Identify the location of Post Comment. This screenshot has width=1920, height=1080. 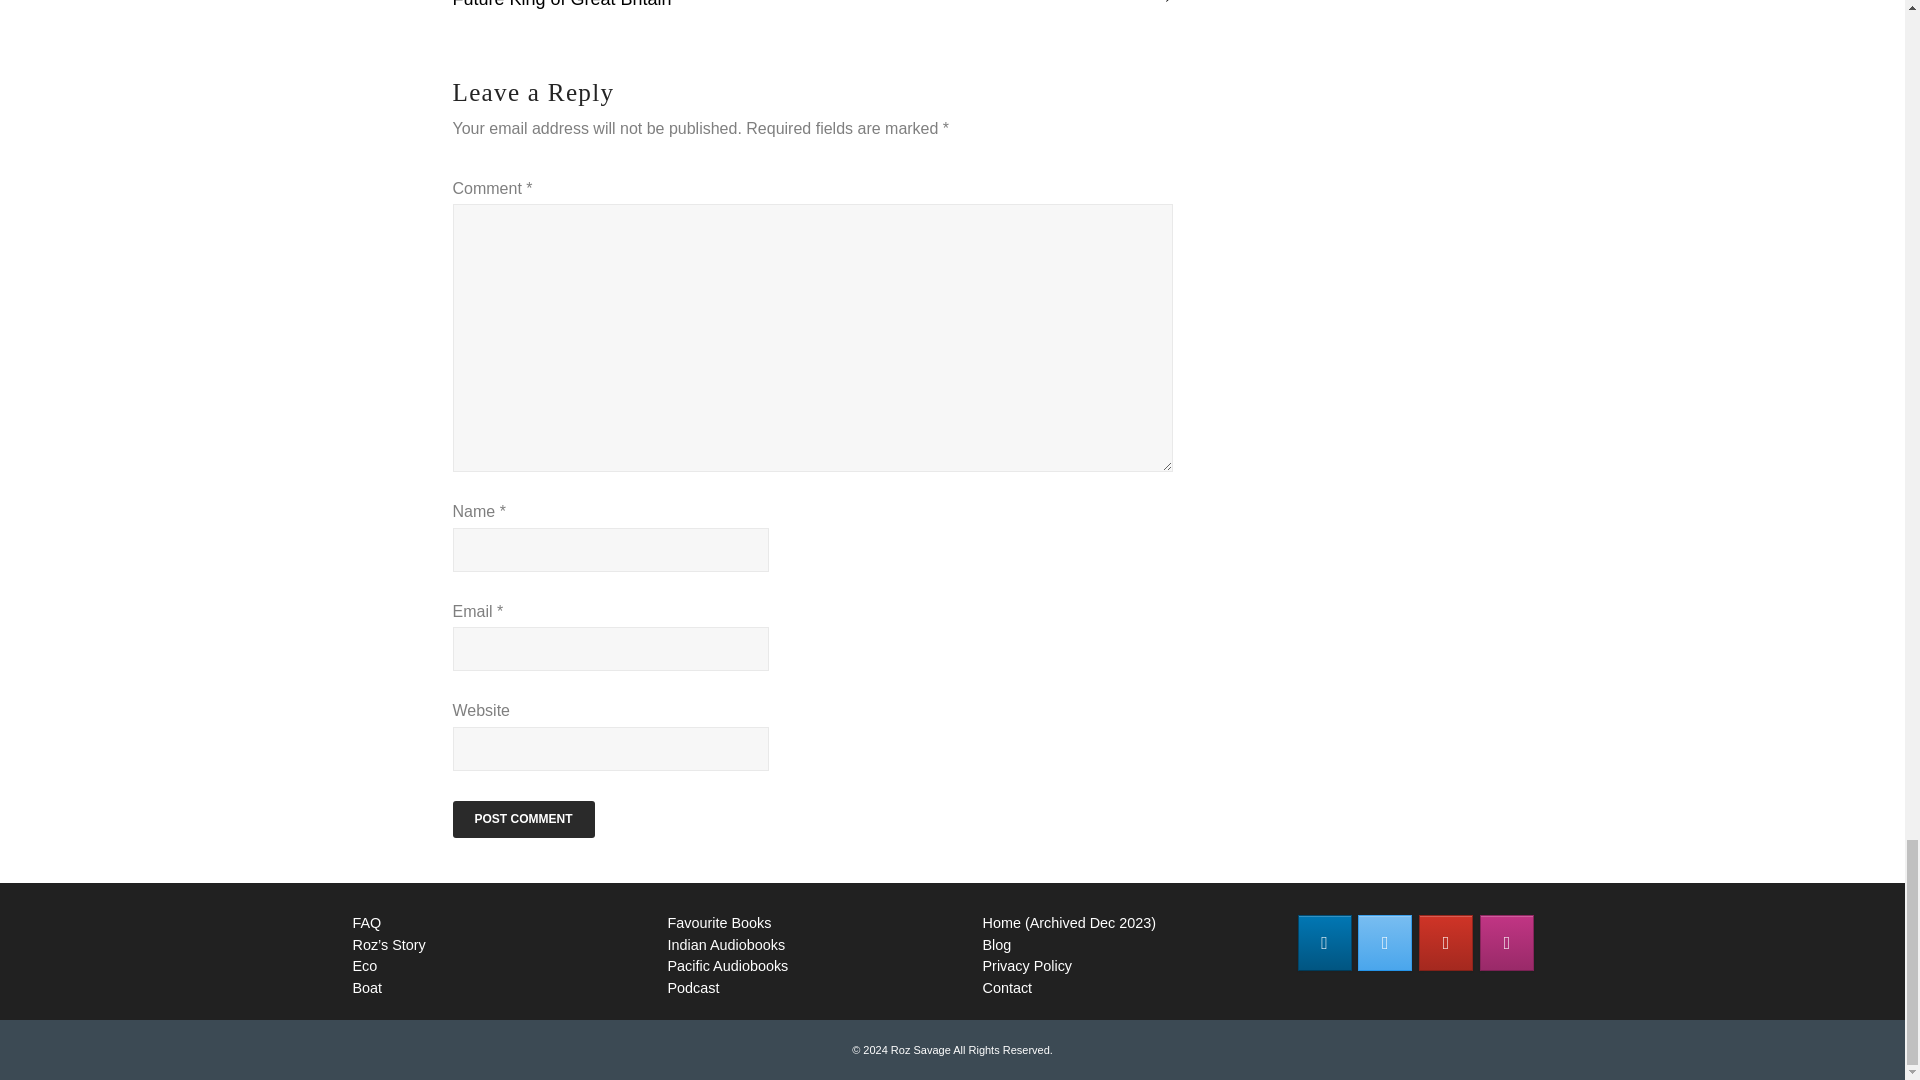
(522, 820).